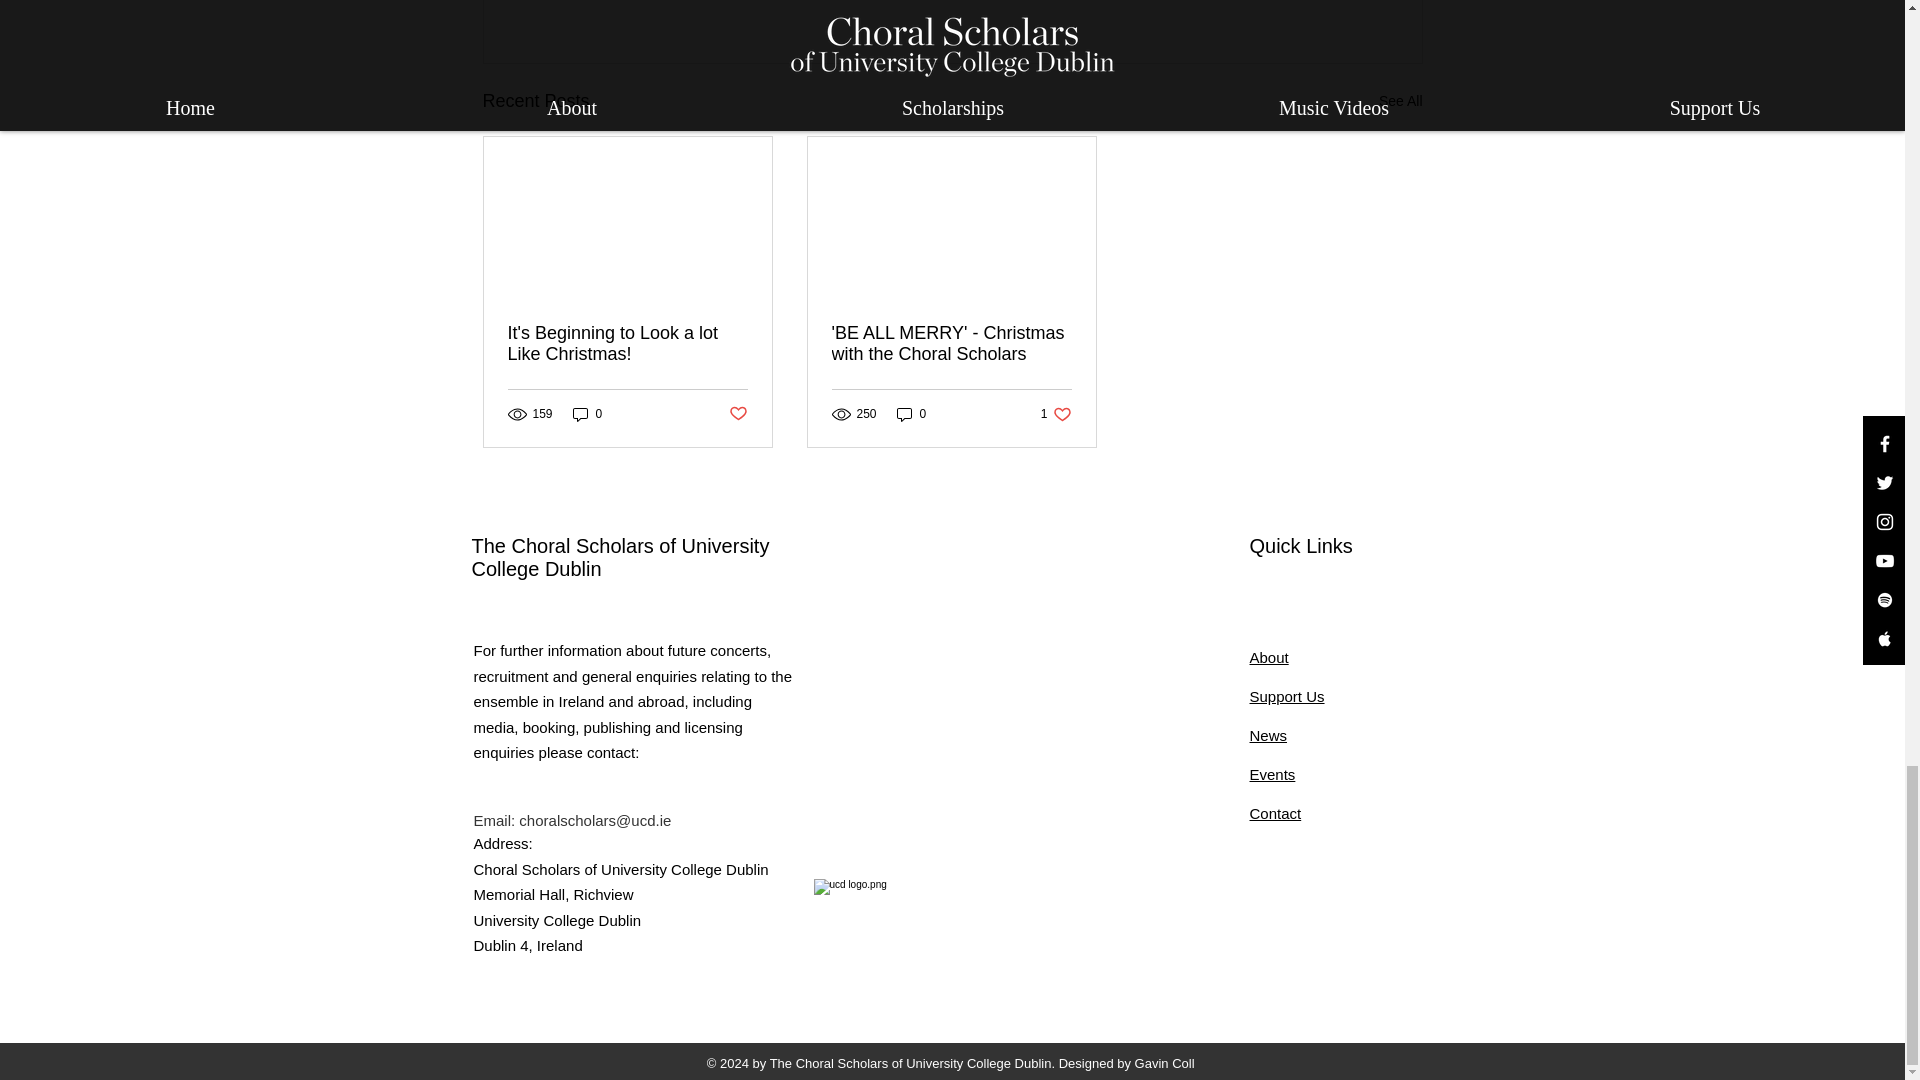  Describe the element at coordinates (736, 414) in the screenshot. I see `'BE ALL MERRY' - Christmas with the Choral Scholars` at that location.